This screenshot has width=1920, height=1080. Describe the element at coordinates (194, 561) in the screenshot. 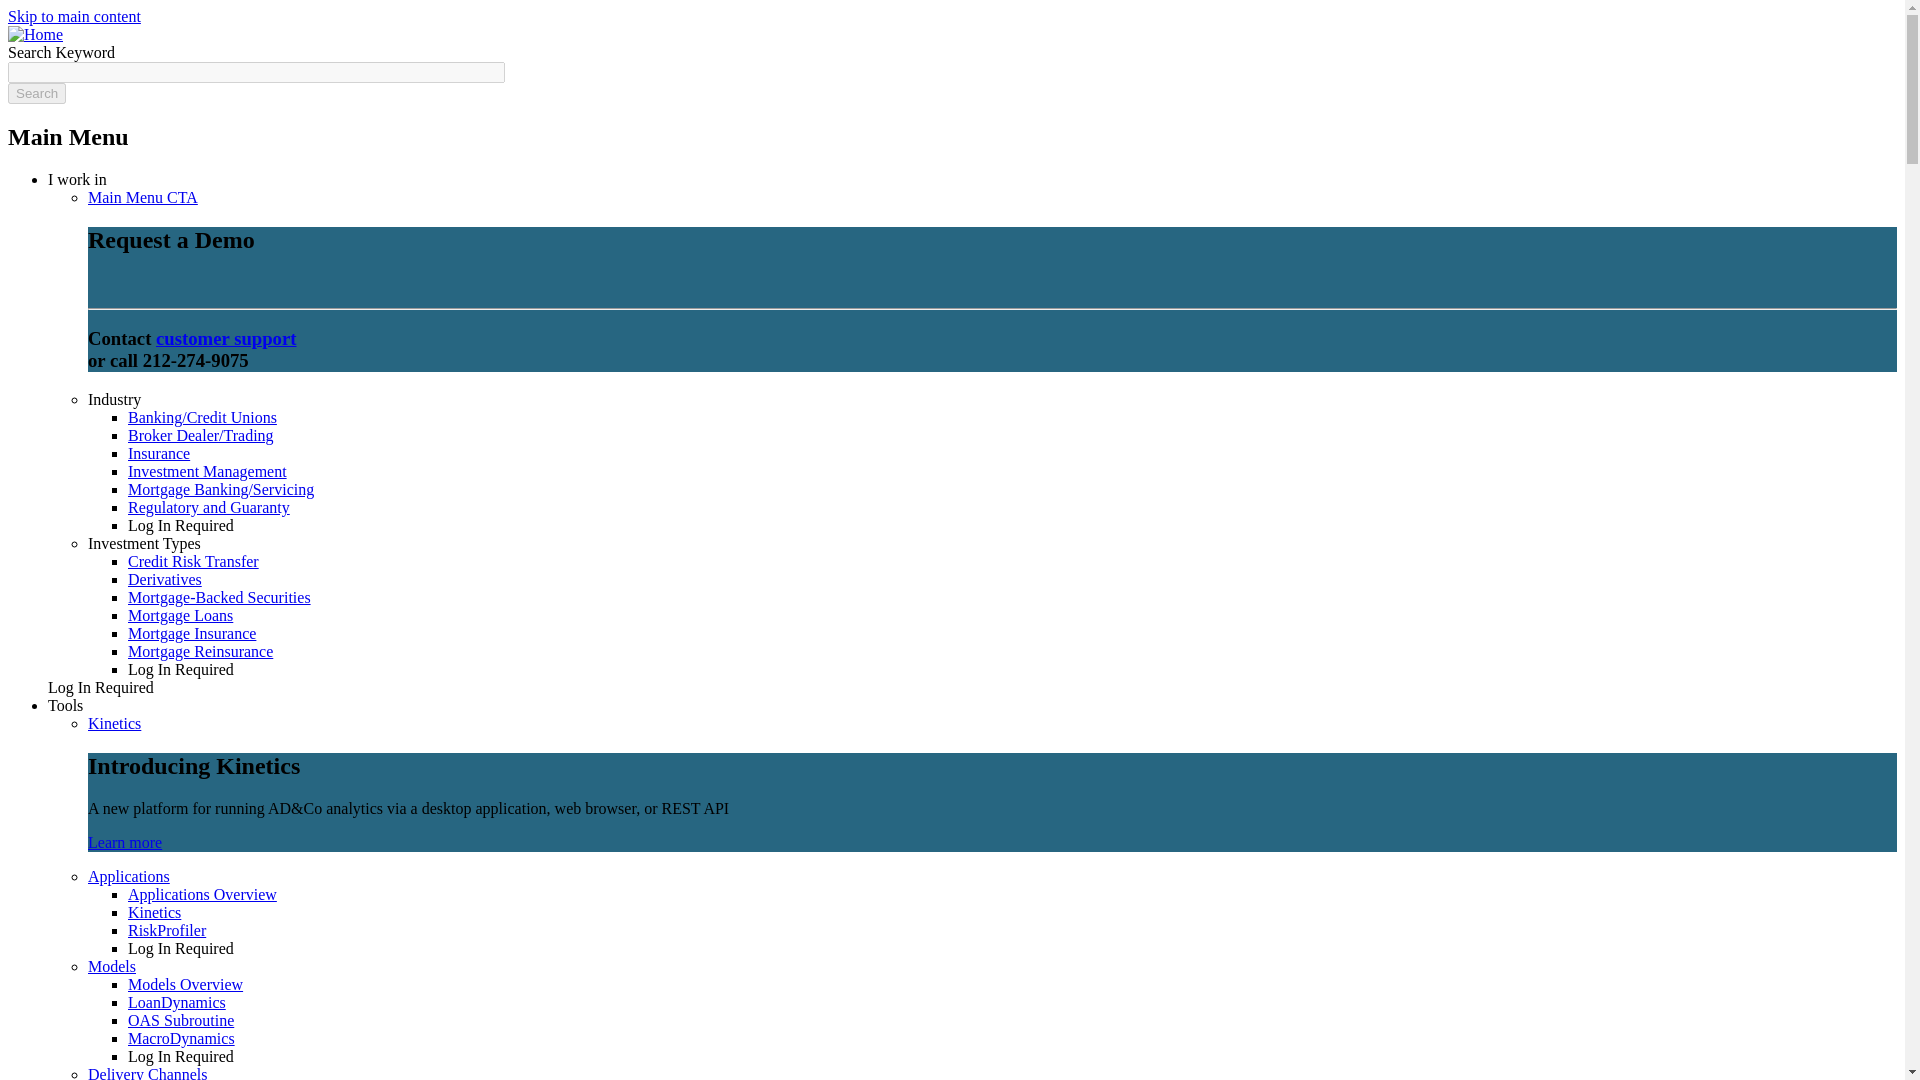

I see `Credit Risk Transfer` at that location.